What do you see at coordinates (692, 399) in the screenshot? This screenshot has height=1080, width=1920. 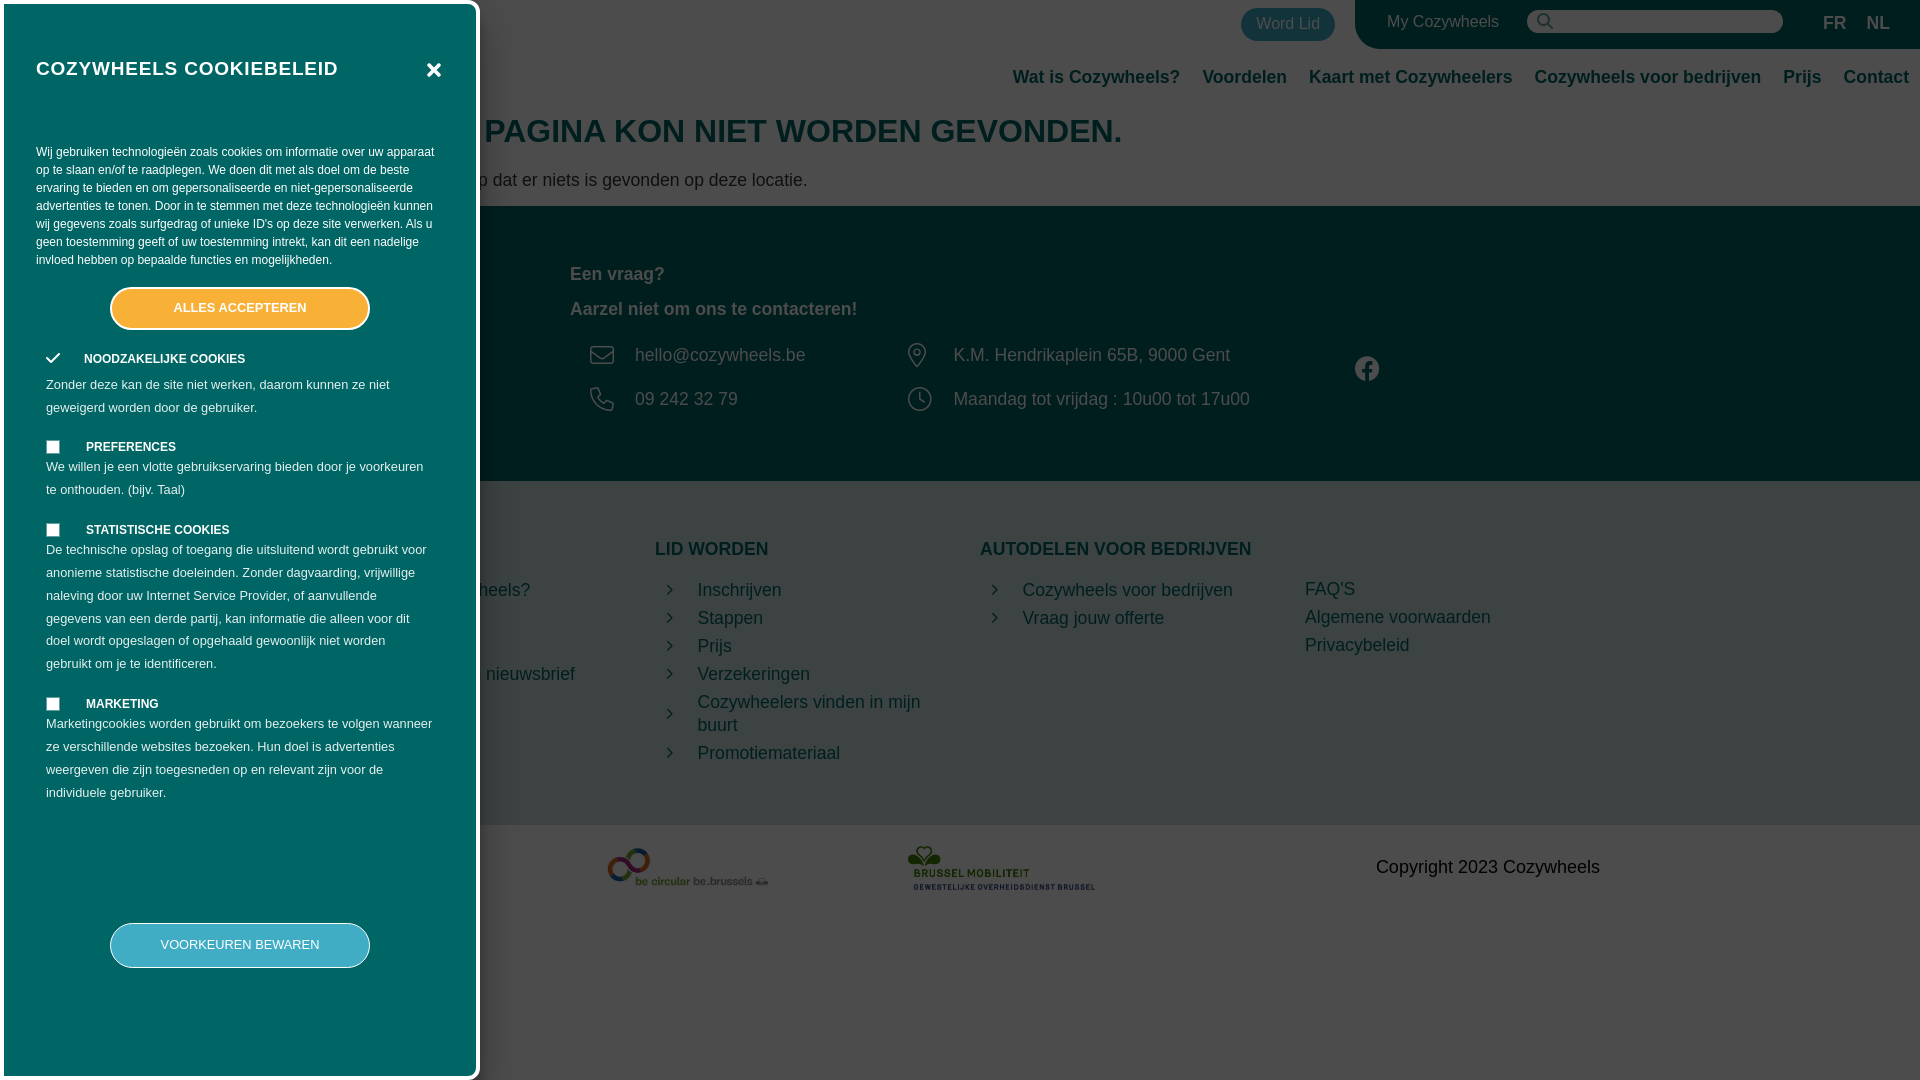 I see `09 242 32 79` at bounding box center [692, 399].